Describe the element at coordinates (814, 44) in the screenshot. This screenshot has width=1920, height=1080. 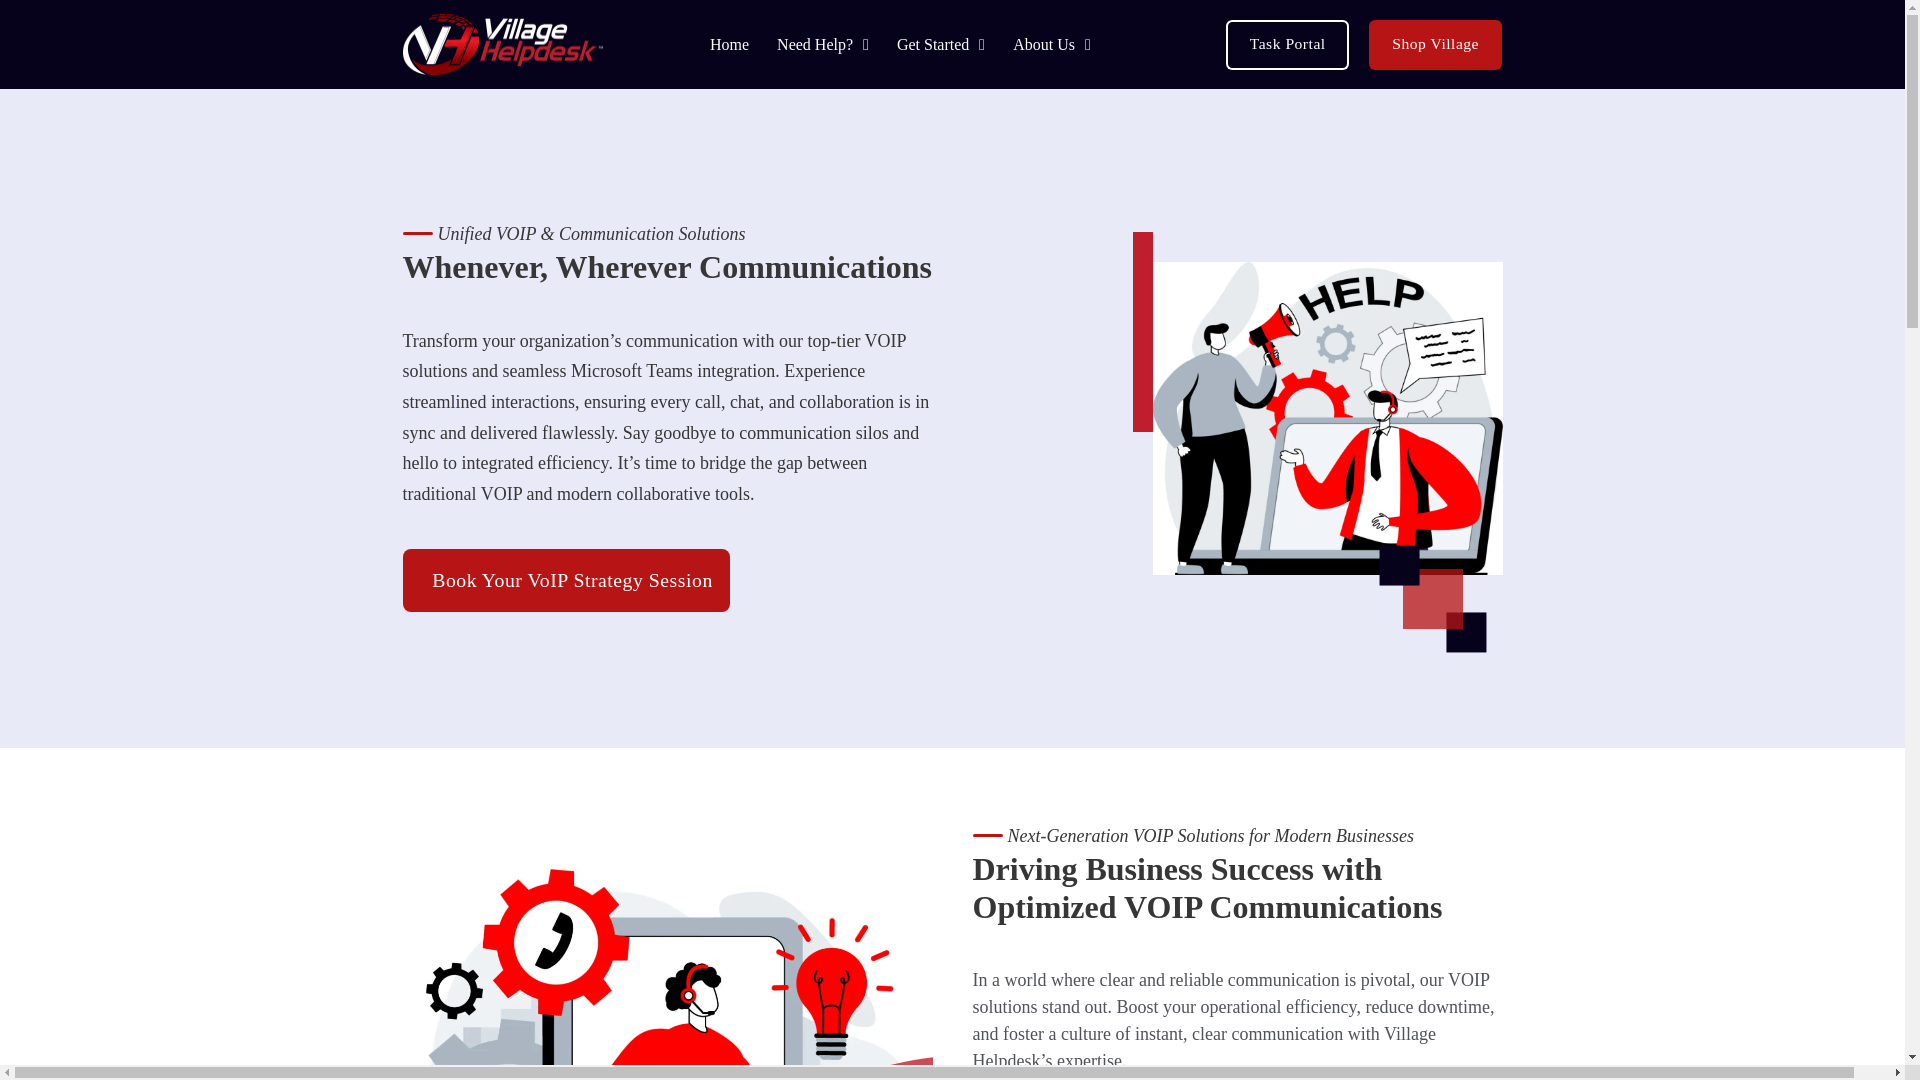
I see `Need Help?` at that location.